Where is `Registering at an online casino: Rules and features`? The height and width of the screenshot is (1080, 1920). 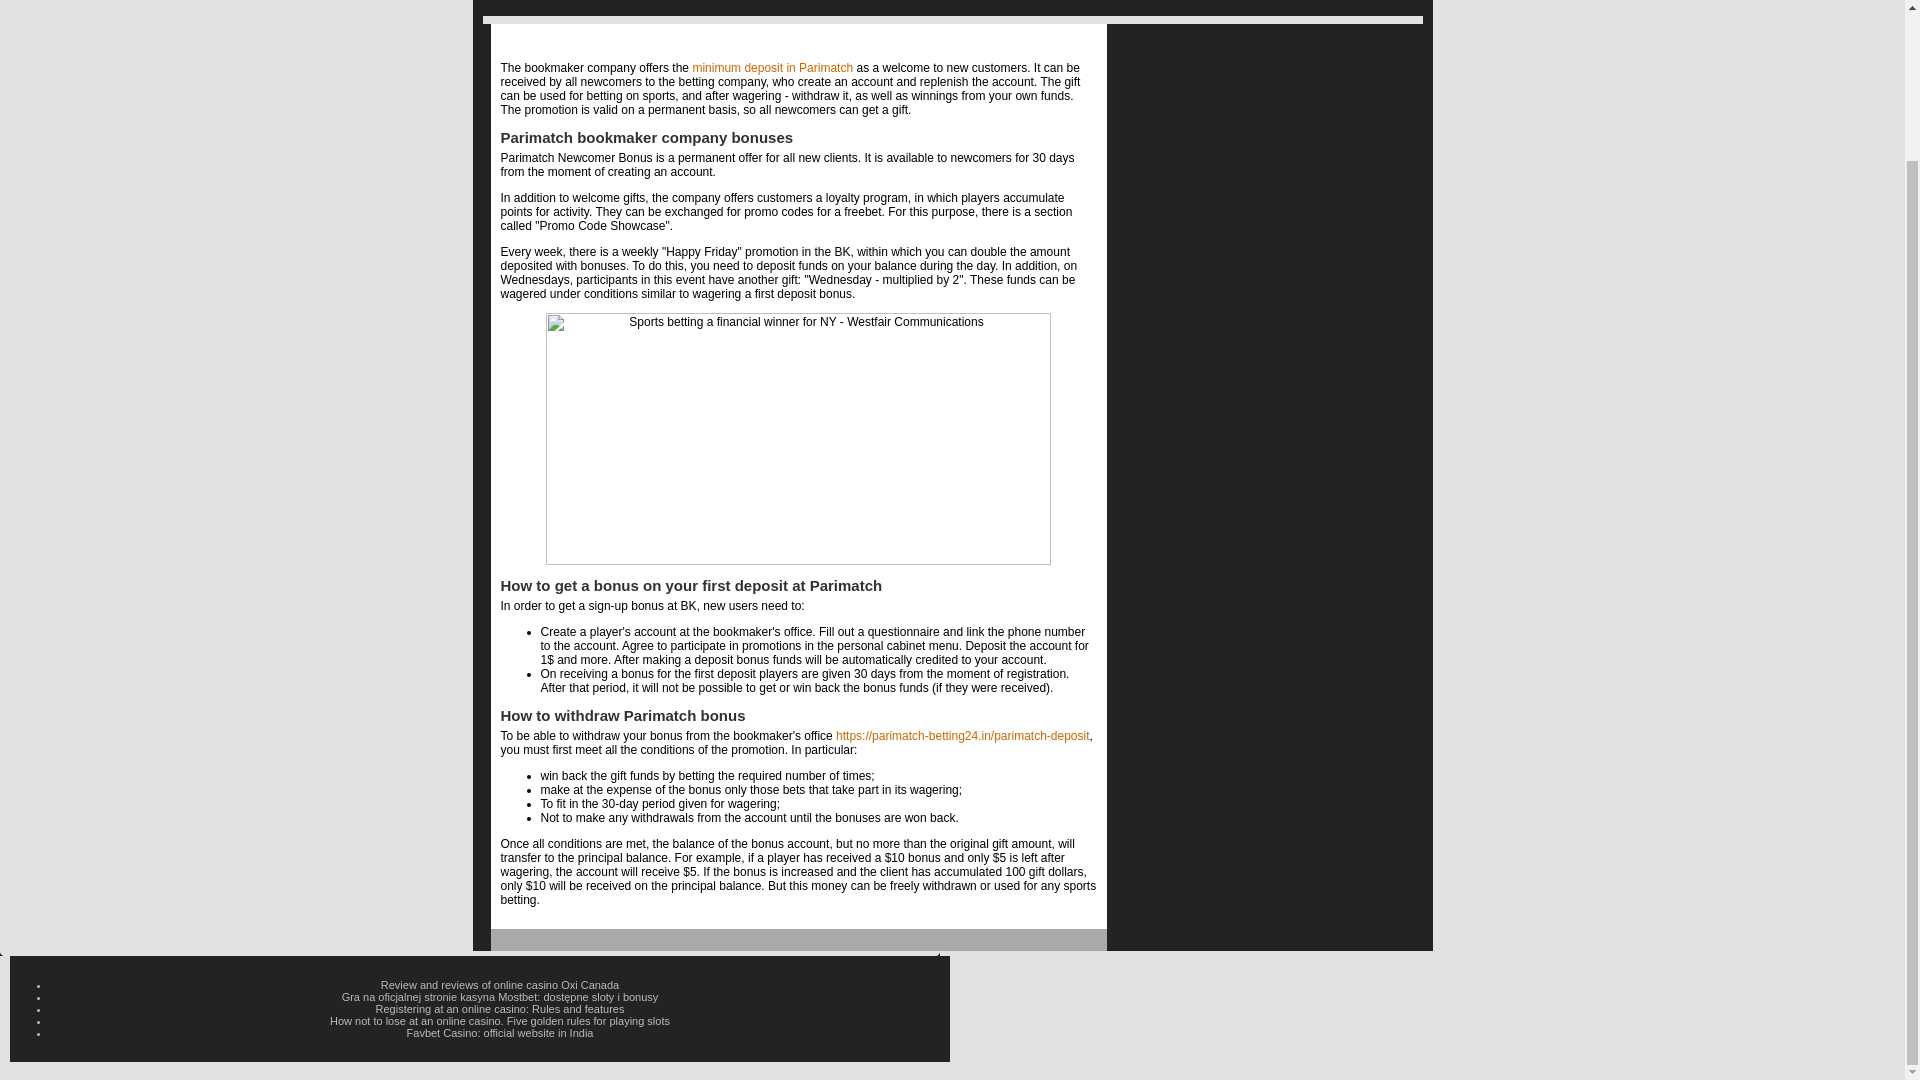 Registering at an online casino: Rules and features is located at coordinates (500, 1009).